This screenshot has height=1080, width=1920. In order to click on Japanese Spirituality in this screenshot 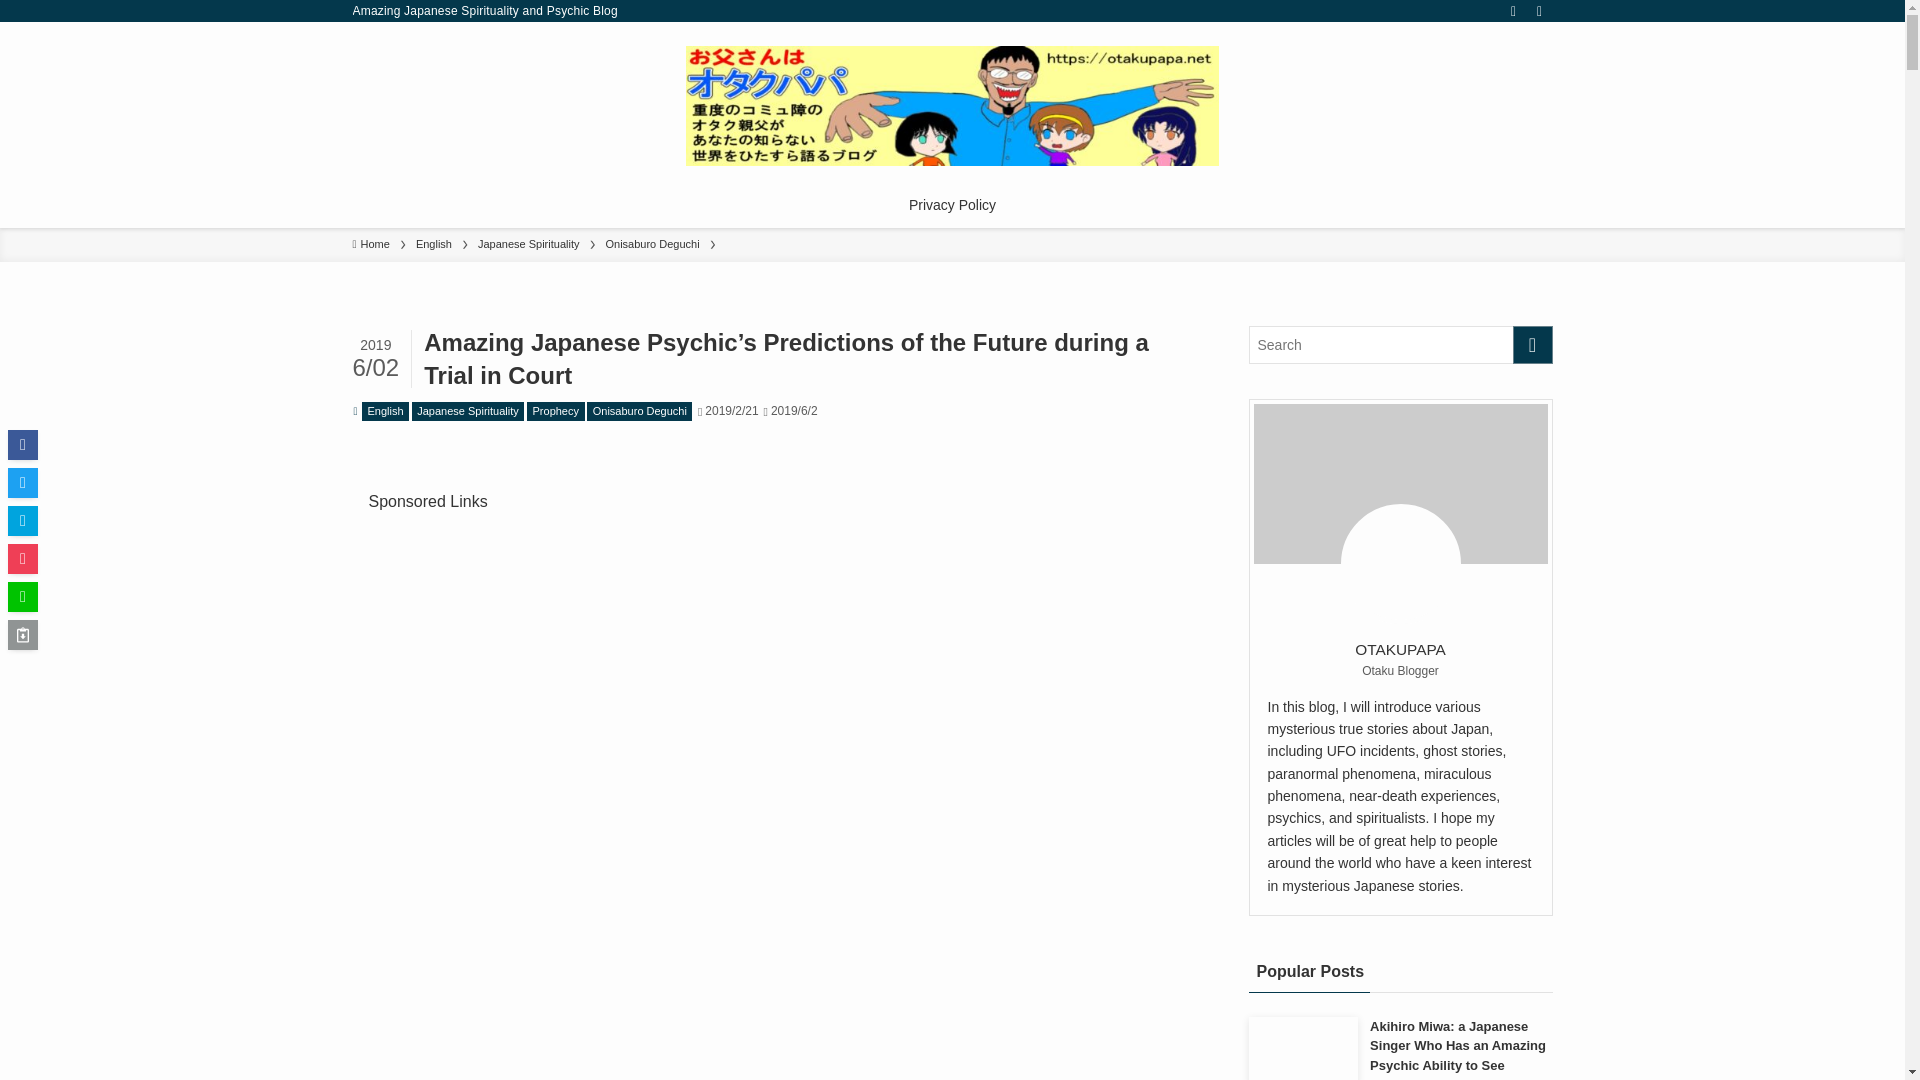, I will do `click(528, 244)`.